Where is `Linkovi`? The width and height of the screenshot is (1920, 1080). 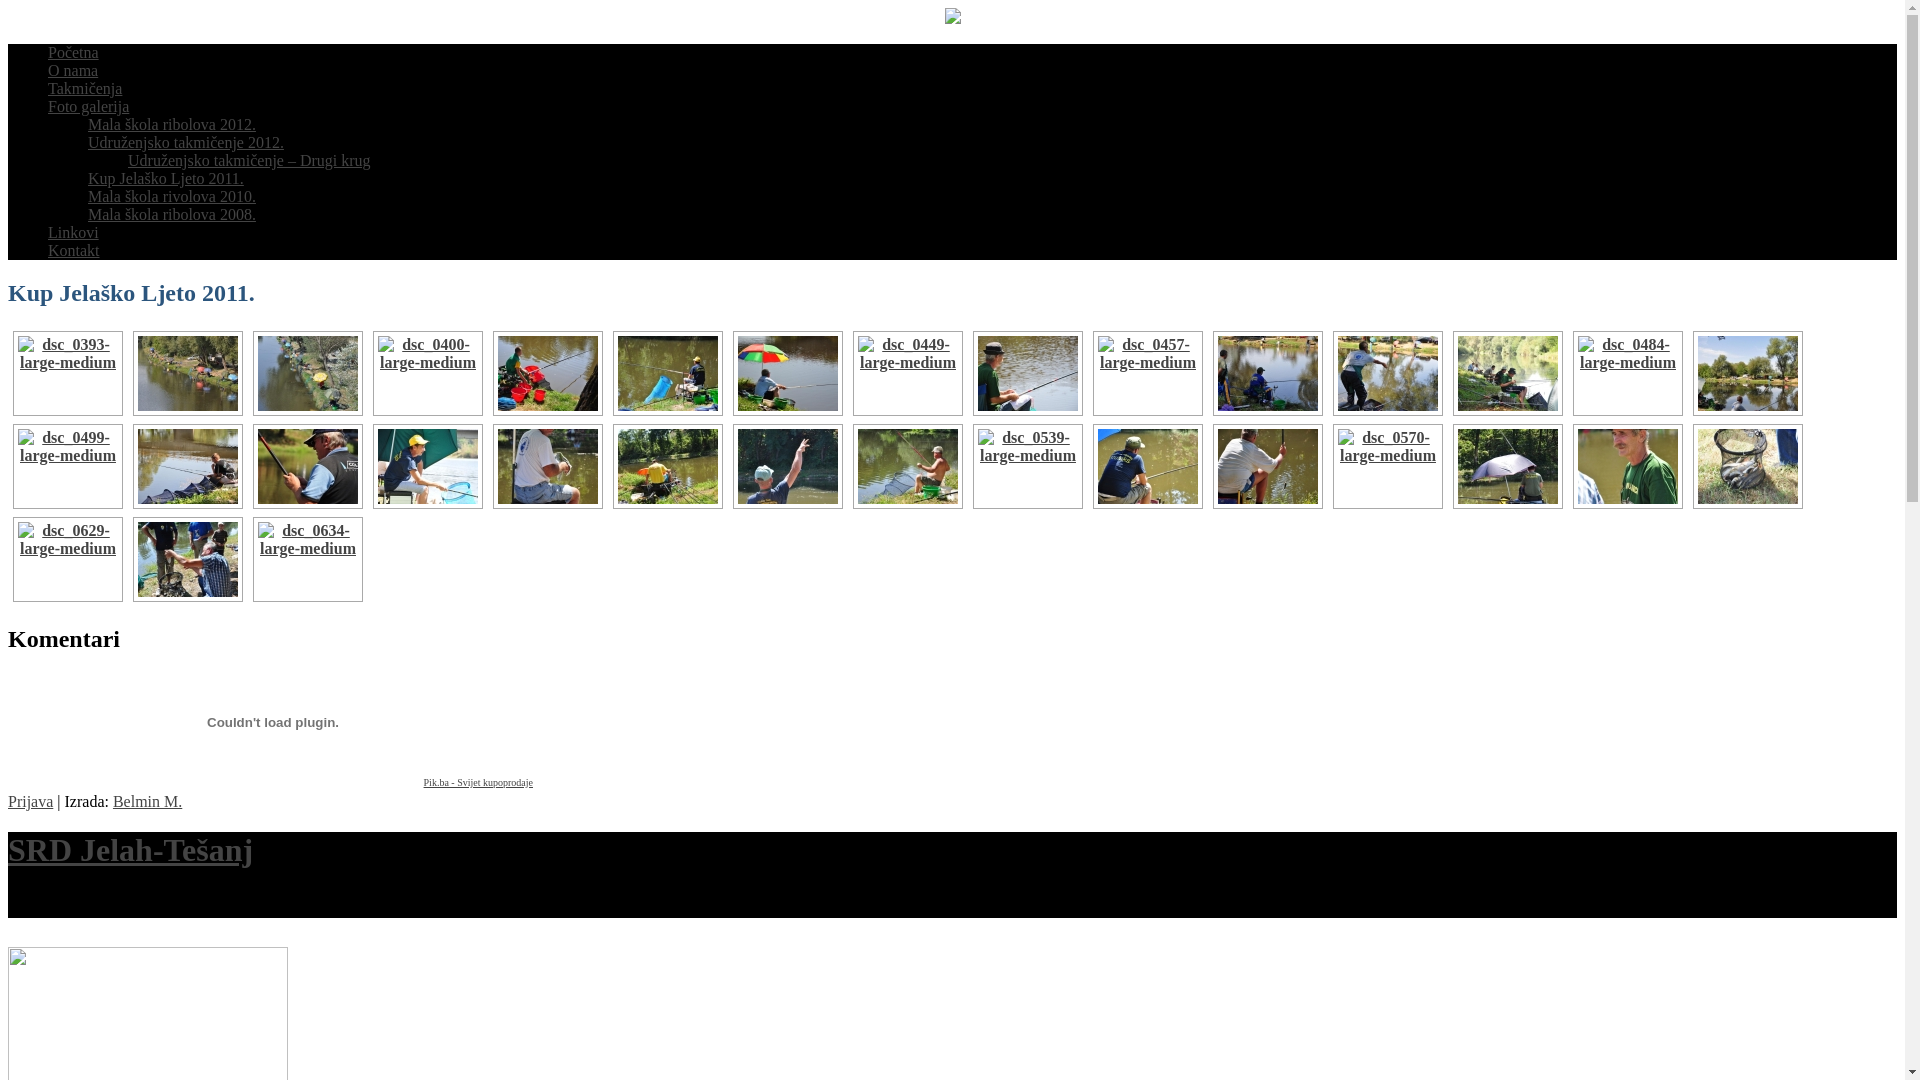
Linkovi is located at coordinates (74, 232).